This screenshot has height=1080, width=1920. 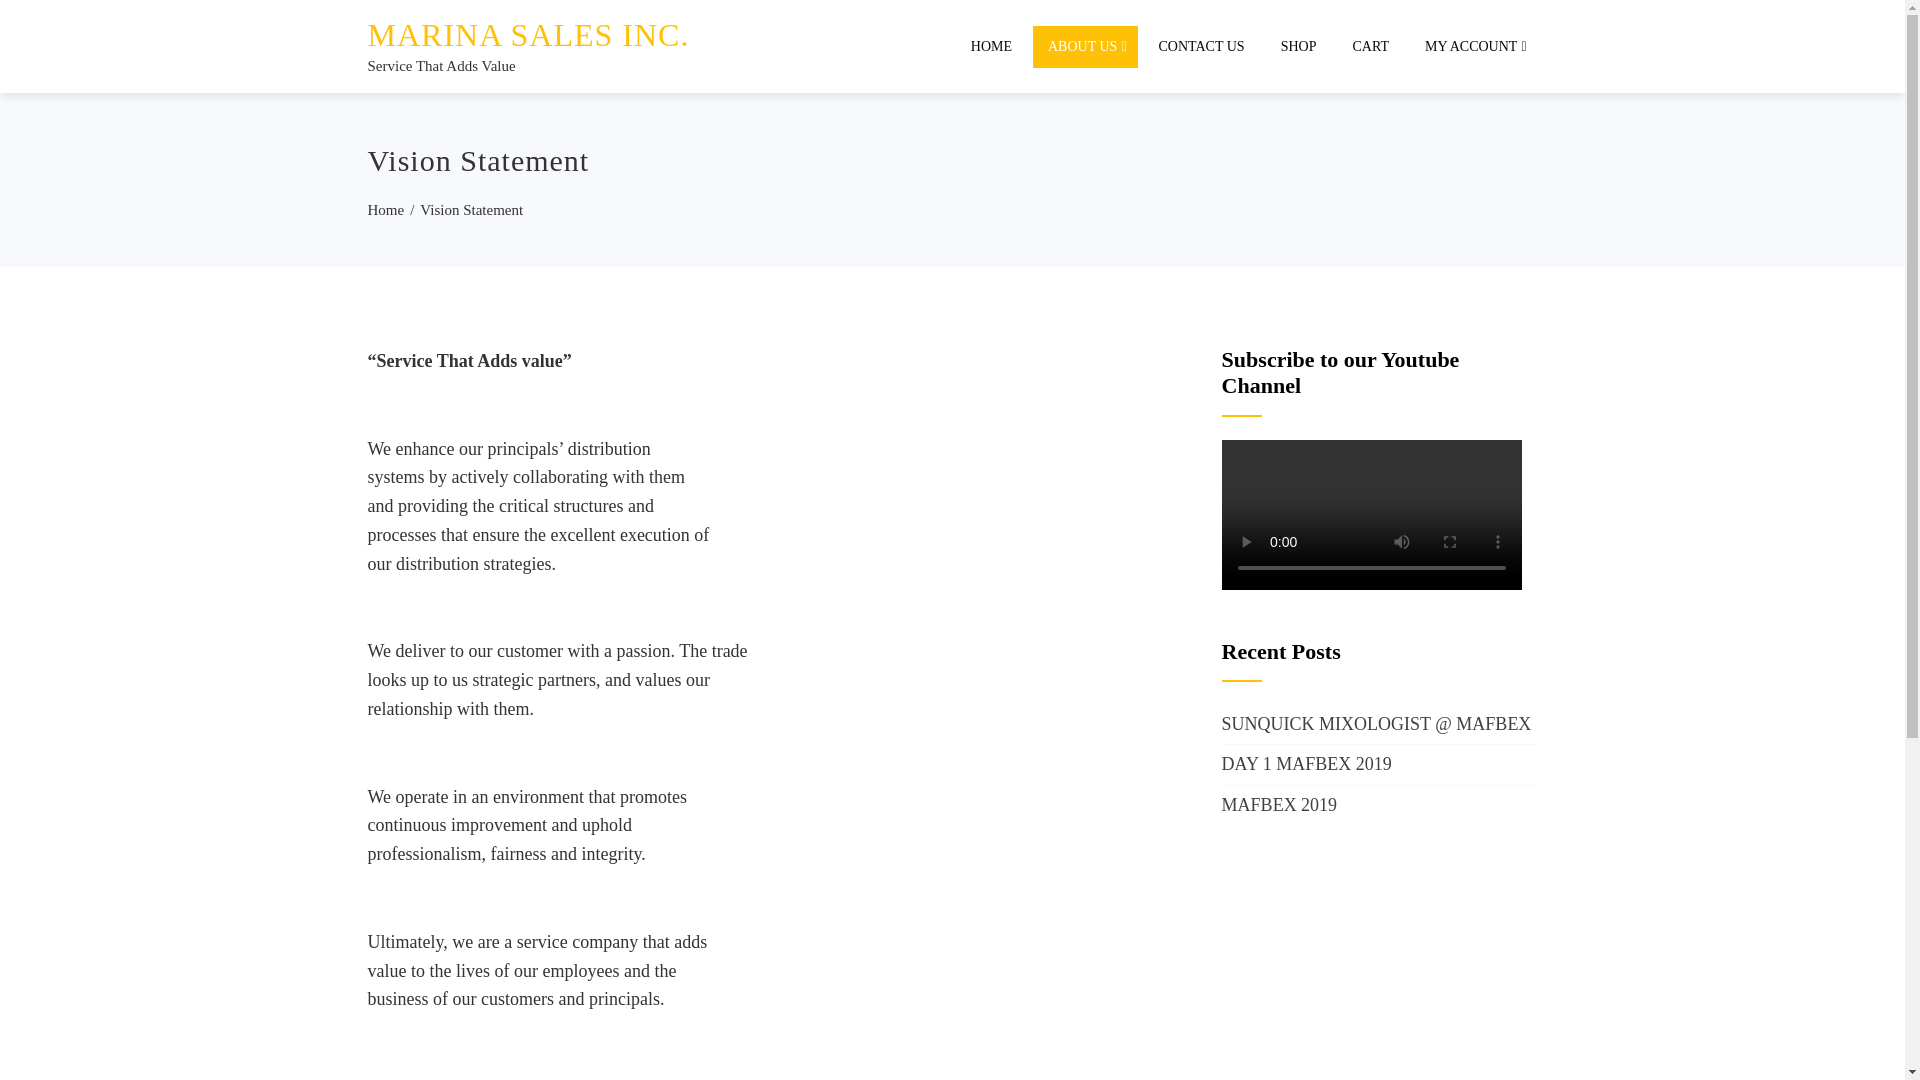 I want to click on MAFBEX 2019, so click(x=1280, y=804).